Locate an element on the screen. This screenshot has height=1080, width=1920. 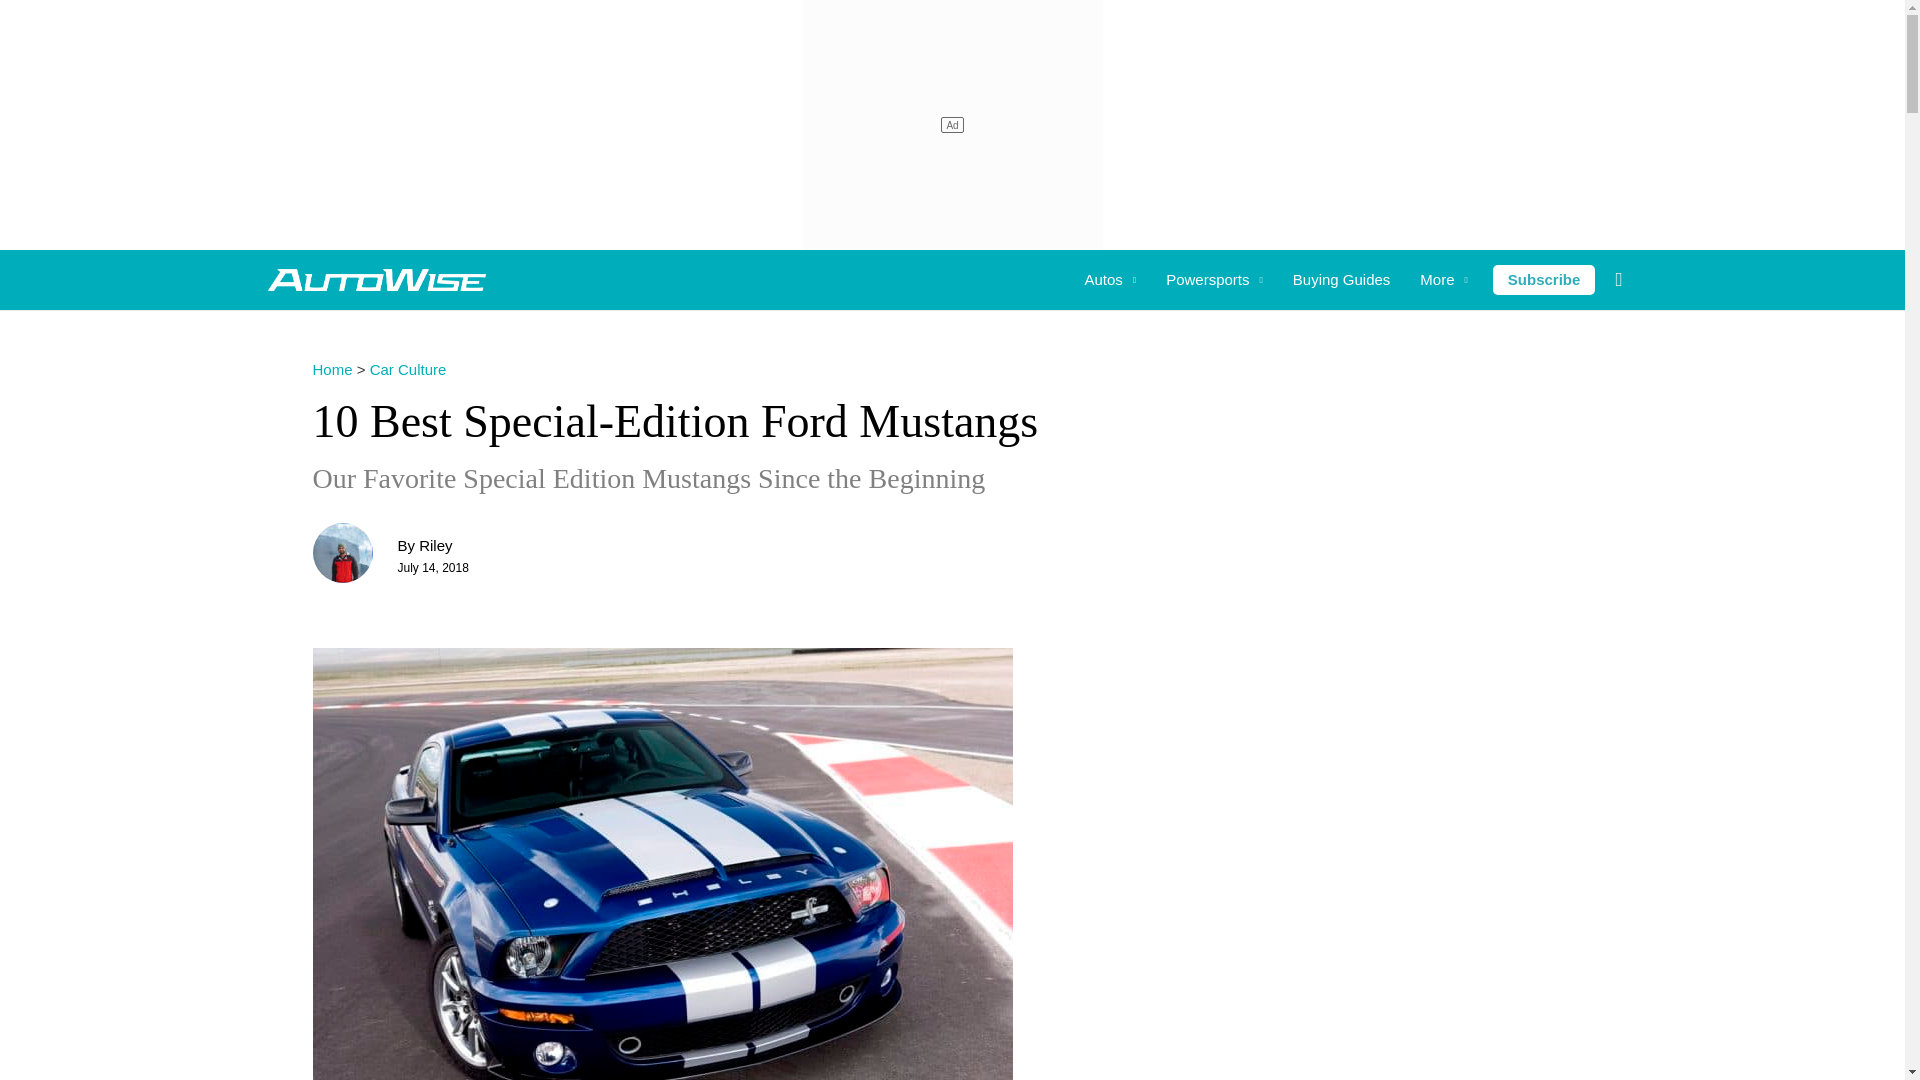
Search is located at coordinates (43, 21).